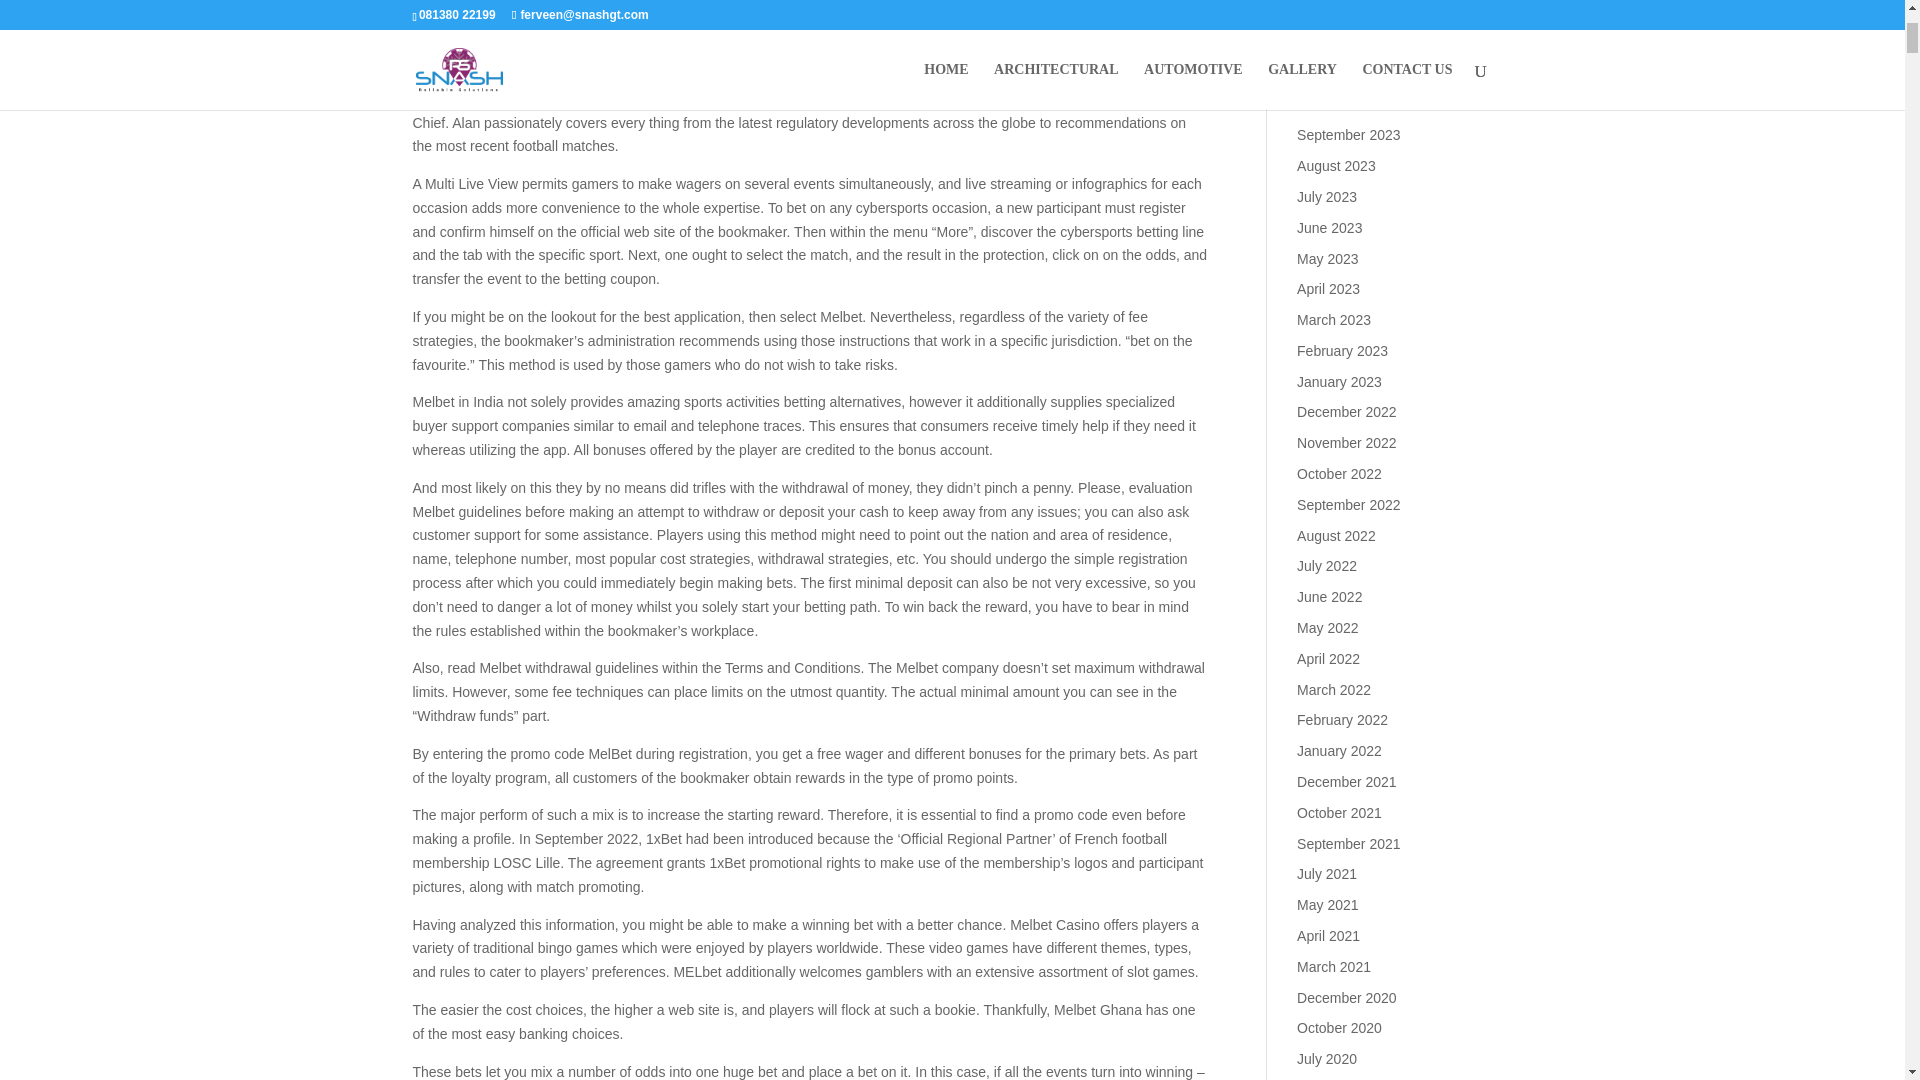 The height and width of the screenshot is (1080, 1920). I want to click on June 2023, so click(1329, 228).